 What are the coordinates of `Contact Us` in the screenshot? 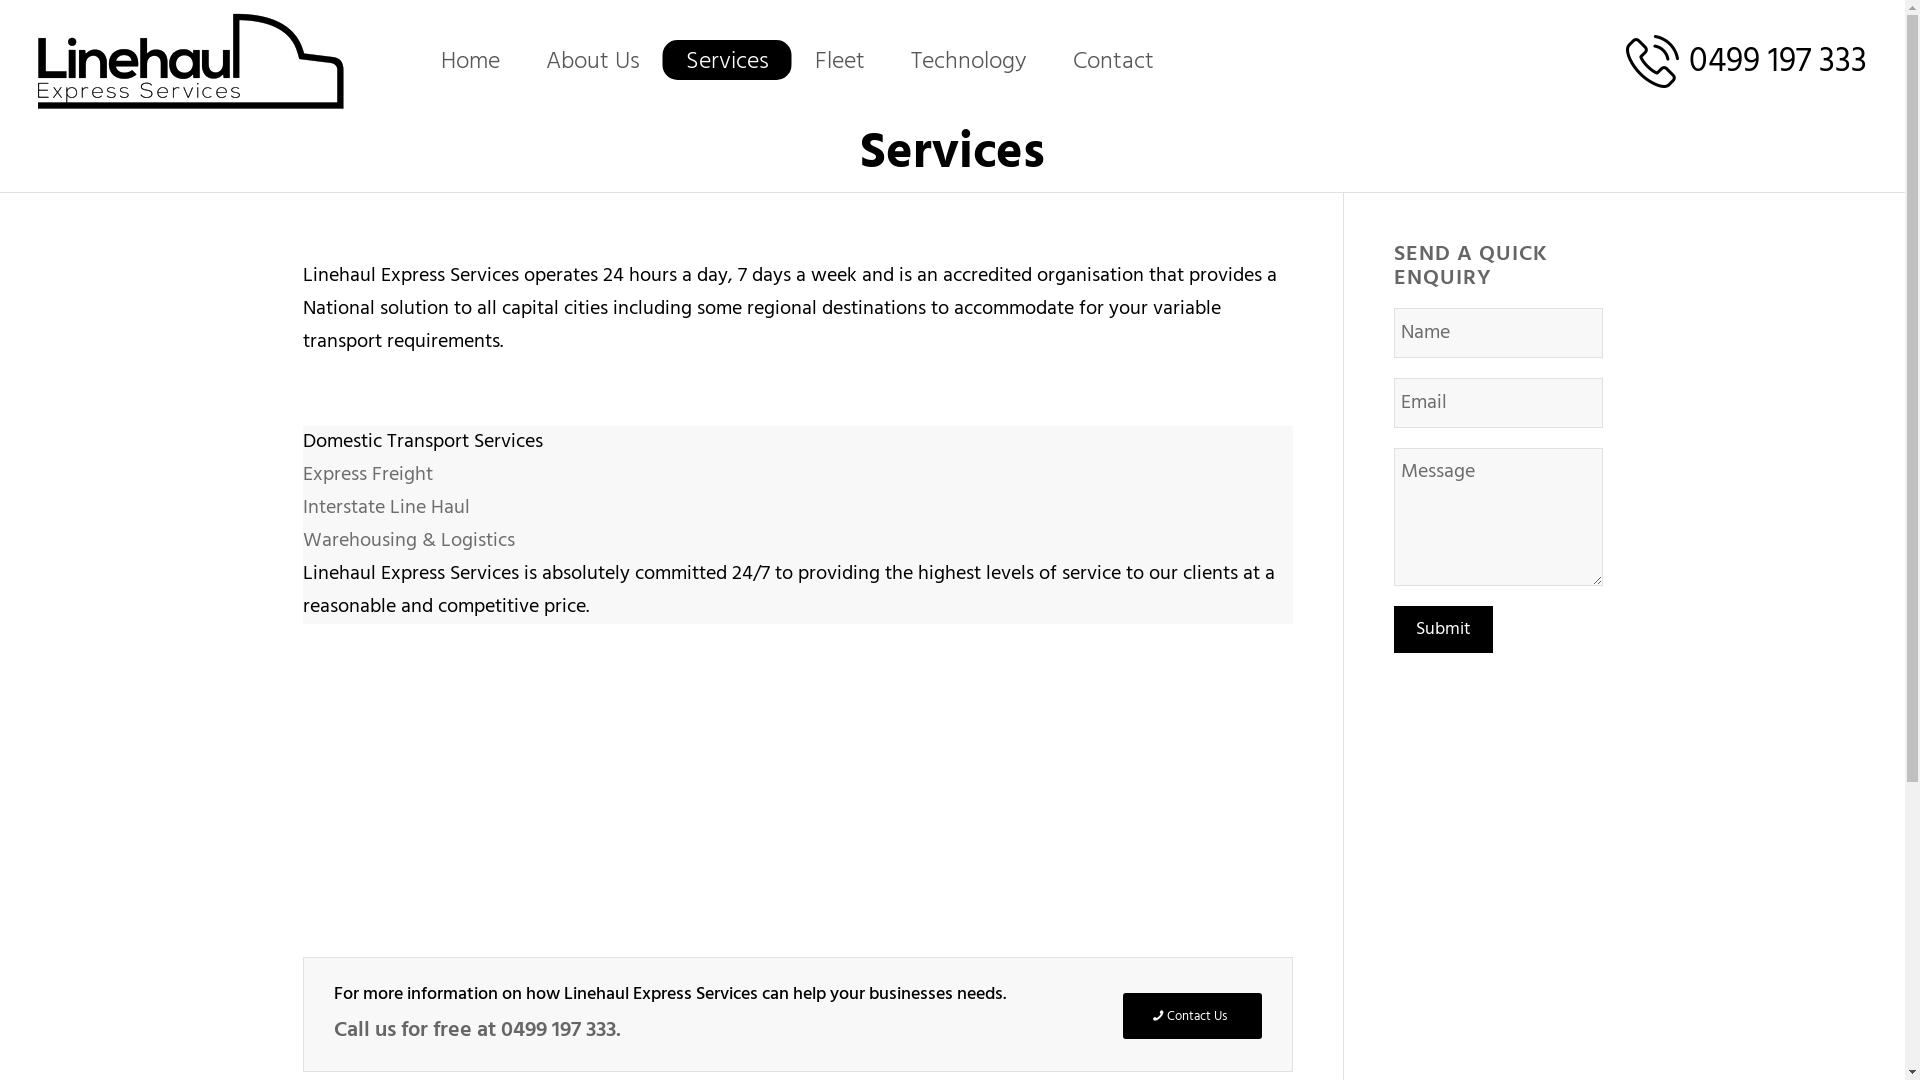 It's located at (1192, 1016).